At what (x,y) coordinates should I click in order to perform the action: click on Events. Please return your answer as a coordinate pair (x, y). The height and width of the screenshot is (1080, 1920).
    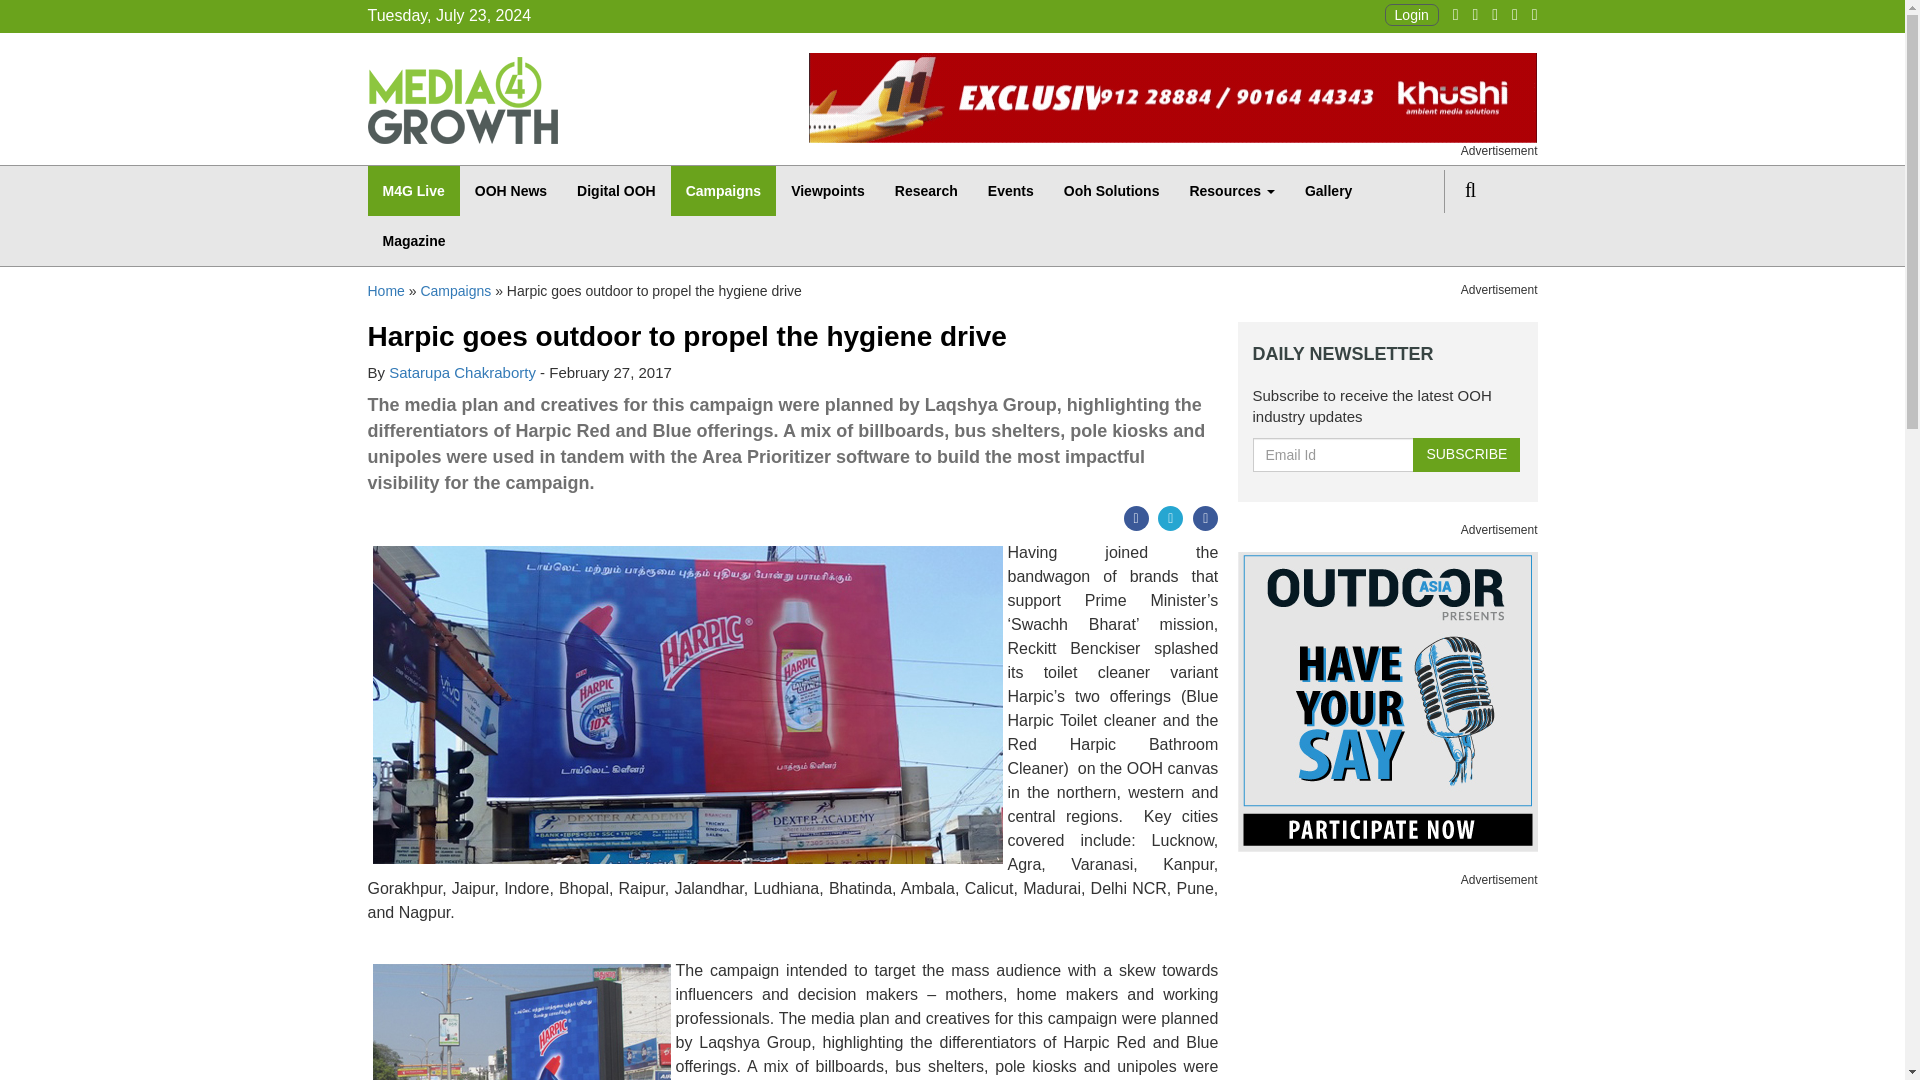
    Looking at the image, I should click on (1010, 191).